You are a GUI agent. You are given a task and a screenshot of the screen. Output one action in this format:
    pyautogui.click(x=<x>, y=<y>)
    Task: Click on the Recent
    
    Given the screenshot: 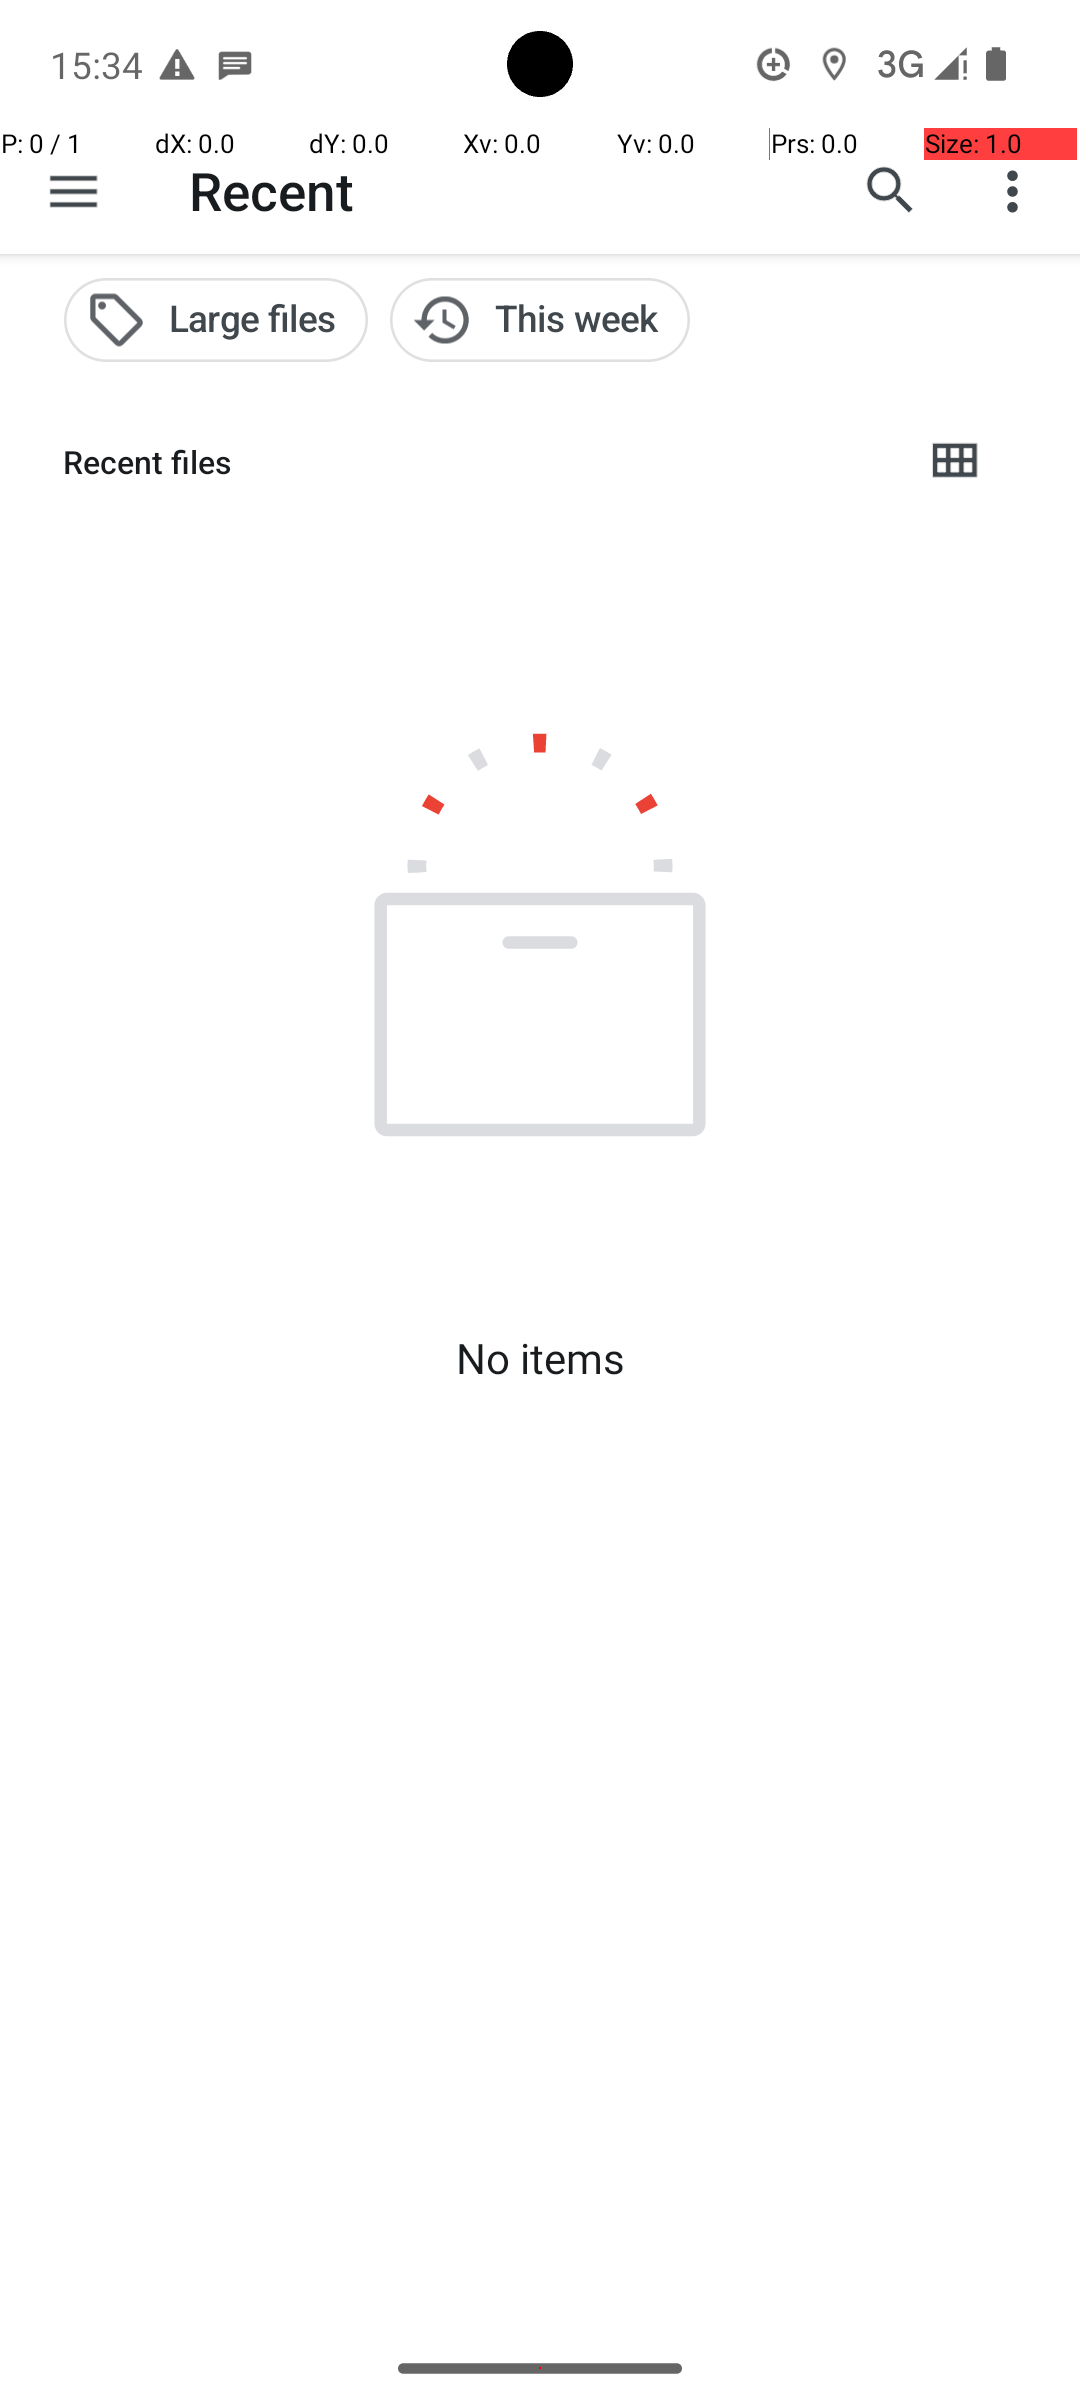 What is the action you would take?
    pyautogui.click(x=272, y=190)
    